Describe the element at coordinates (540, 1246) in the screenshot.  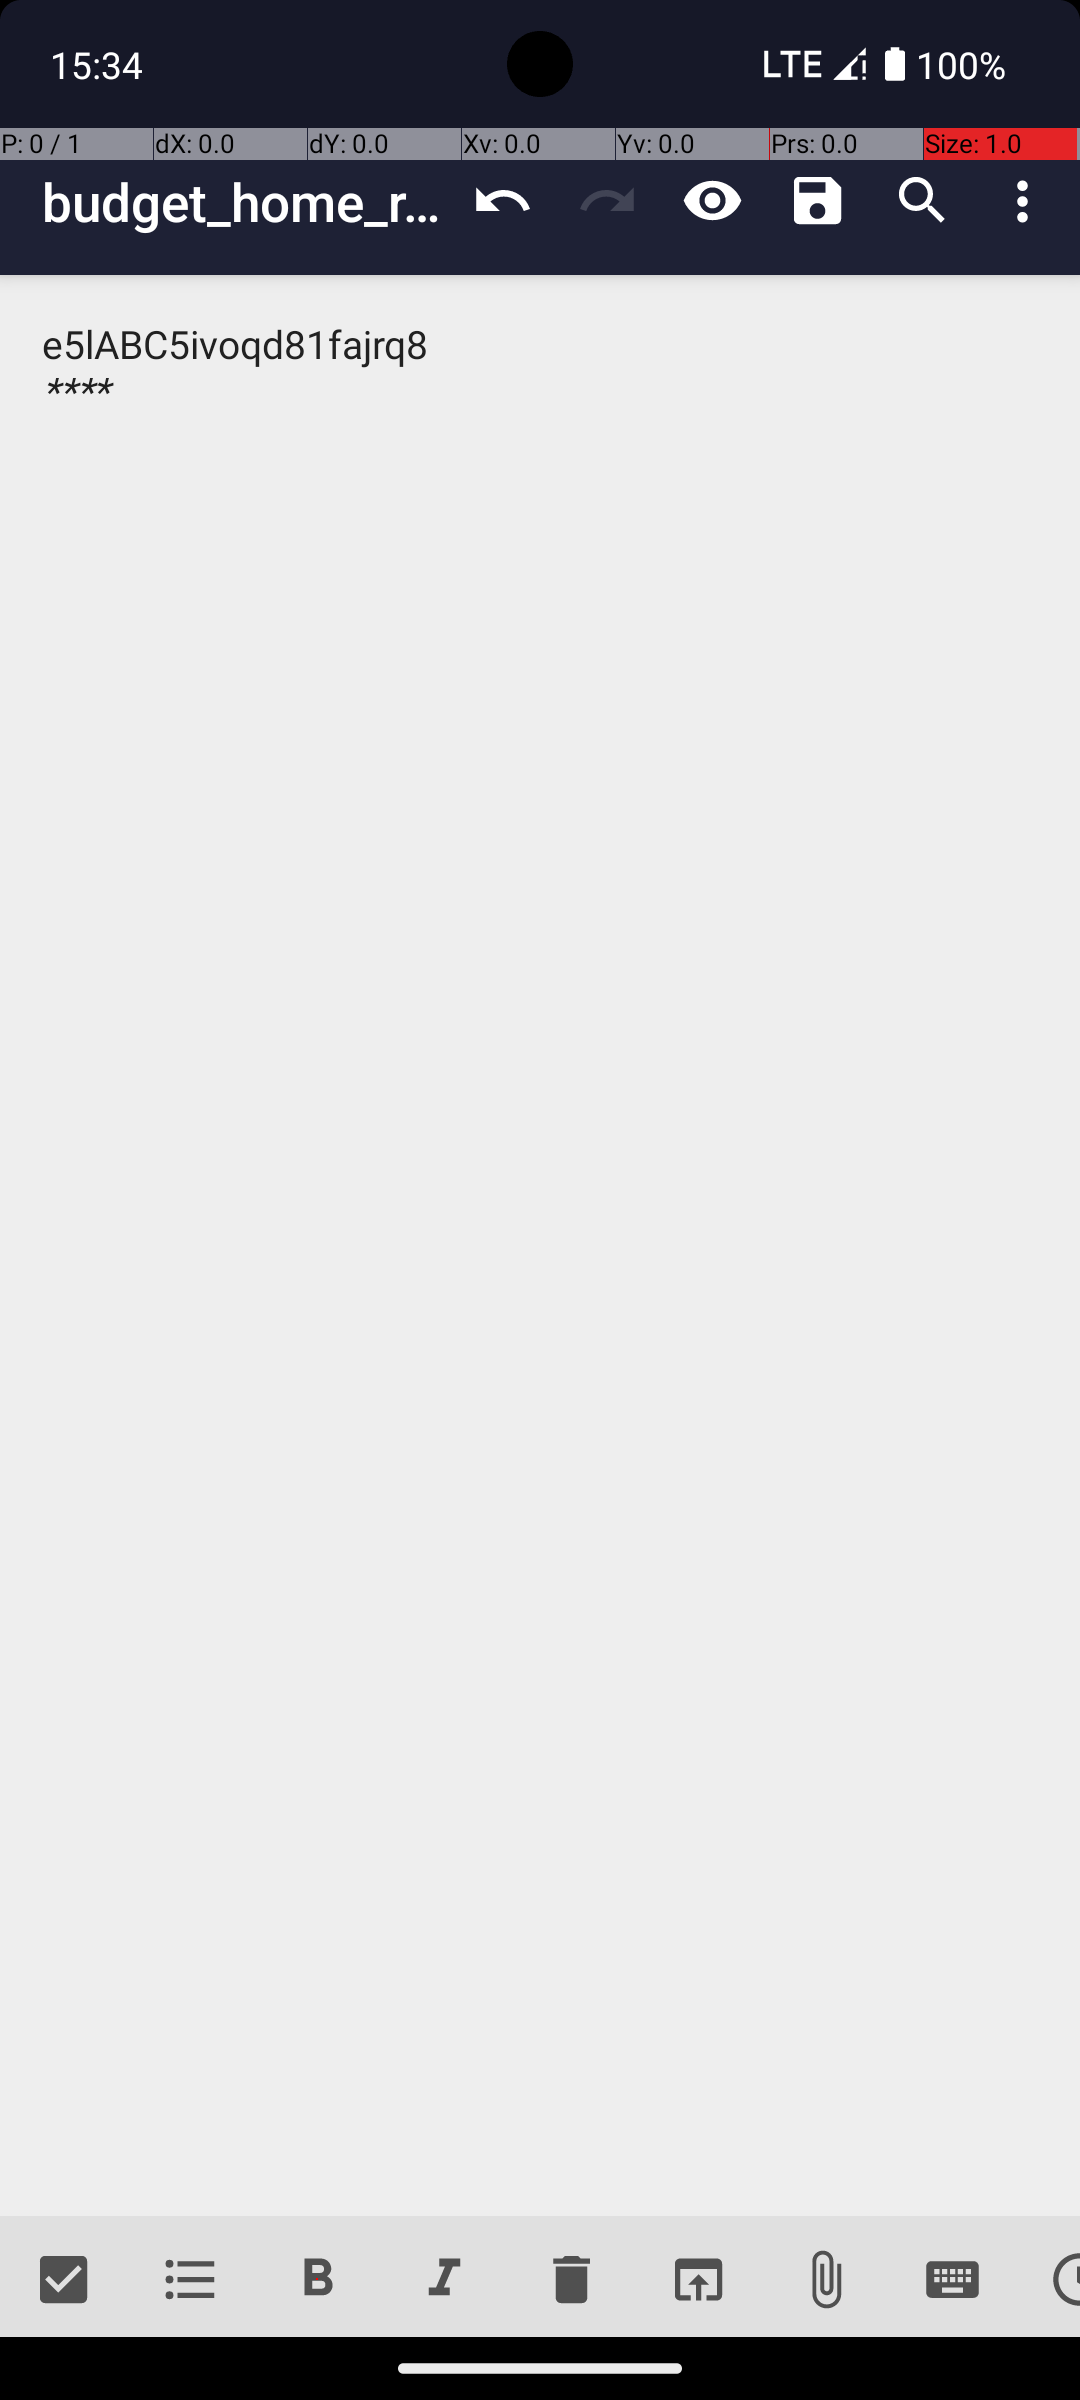
I see `e5lABC5ivoqd81fajrq8
****` at that location.